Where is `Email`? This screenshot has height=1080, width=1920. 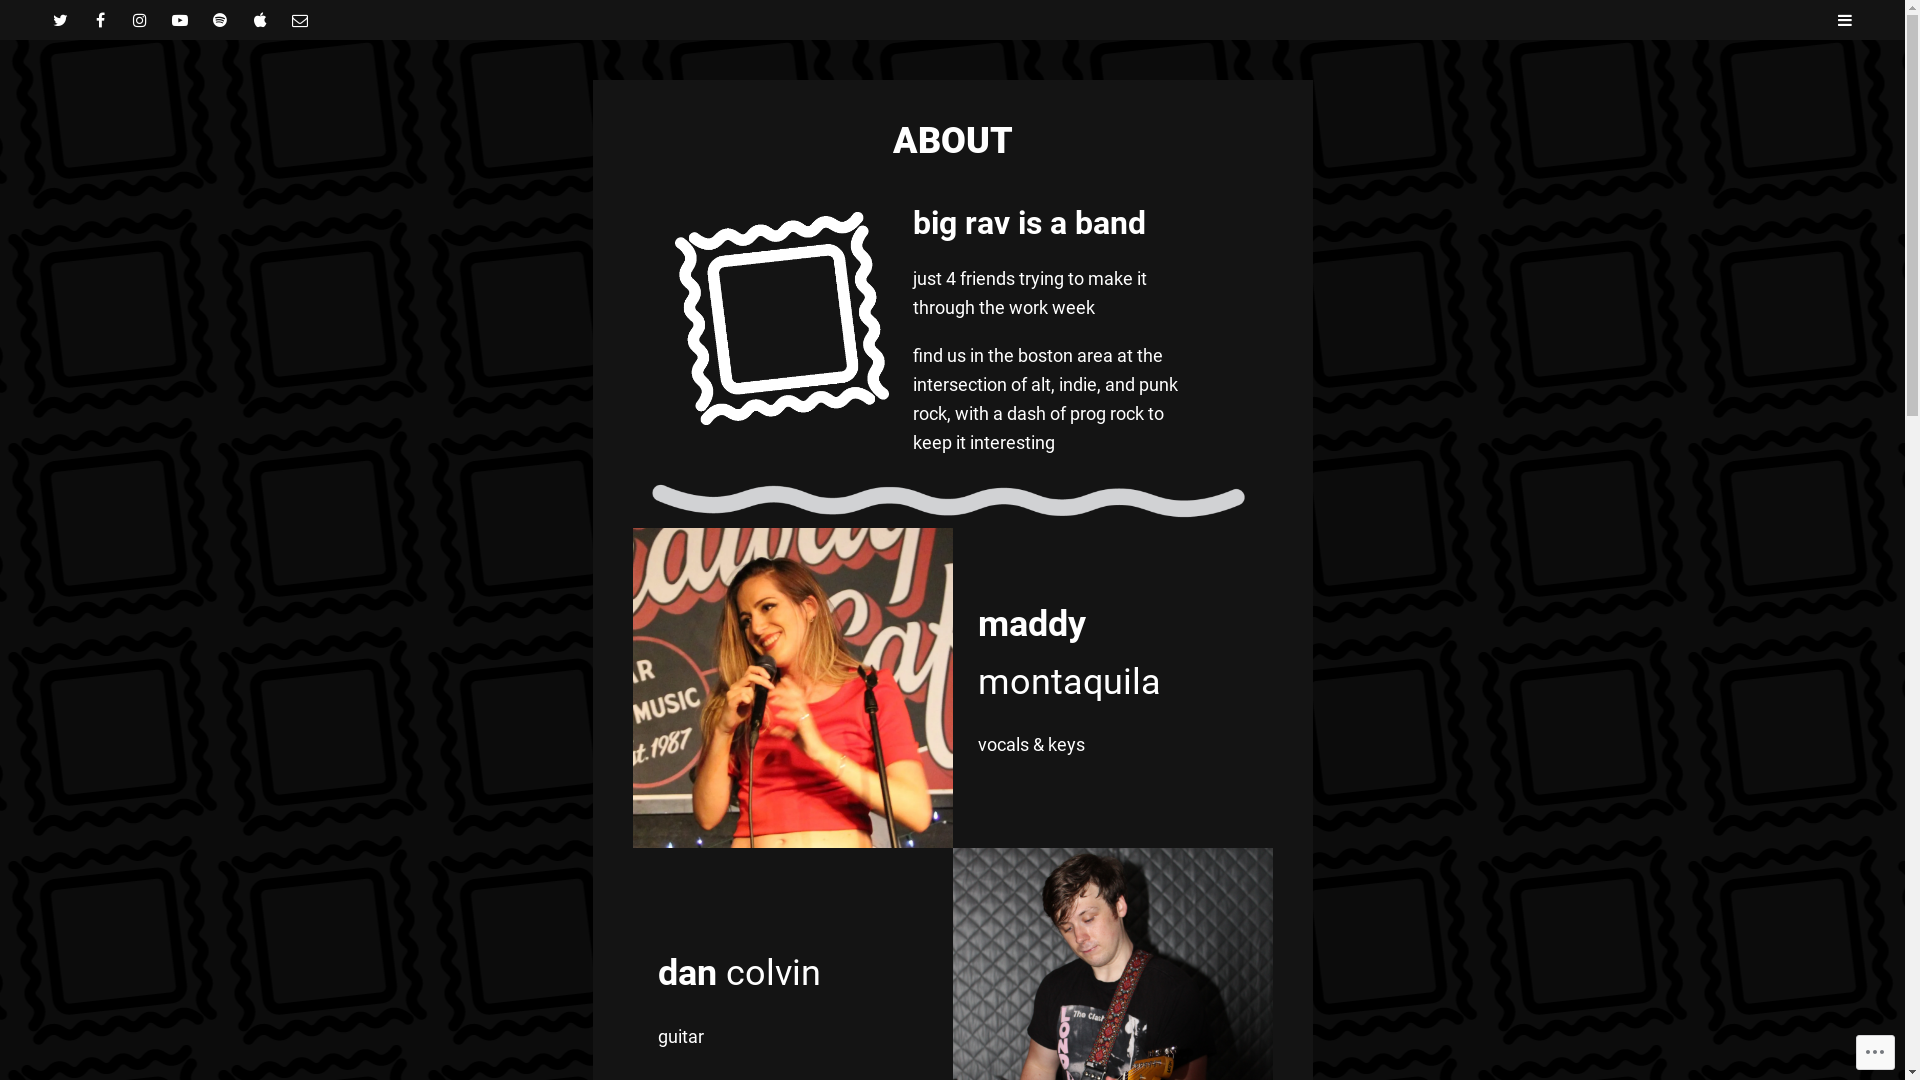
Email is located at coordinates (300, 20).